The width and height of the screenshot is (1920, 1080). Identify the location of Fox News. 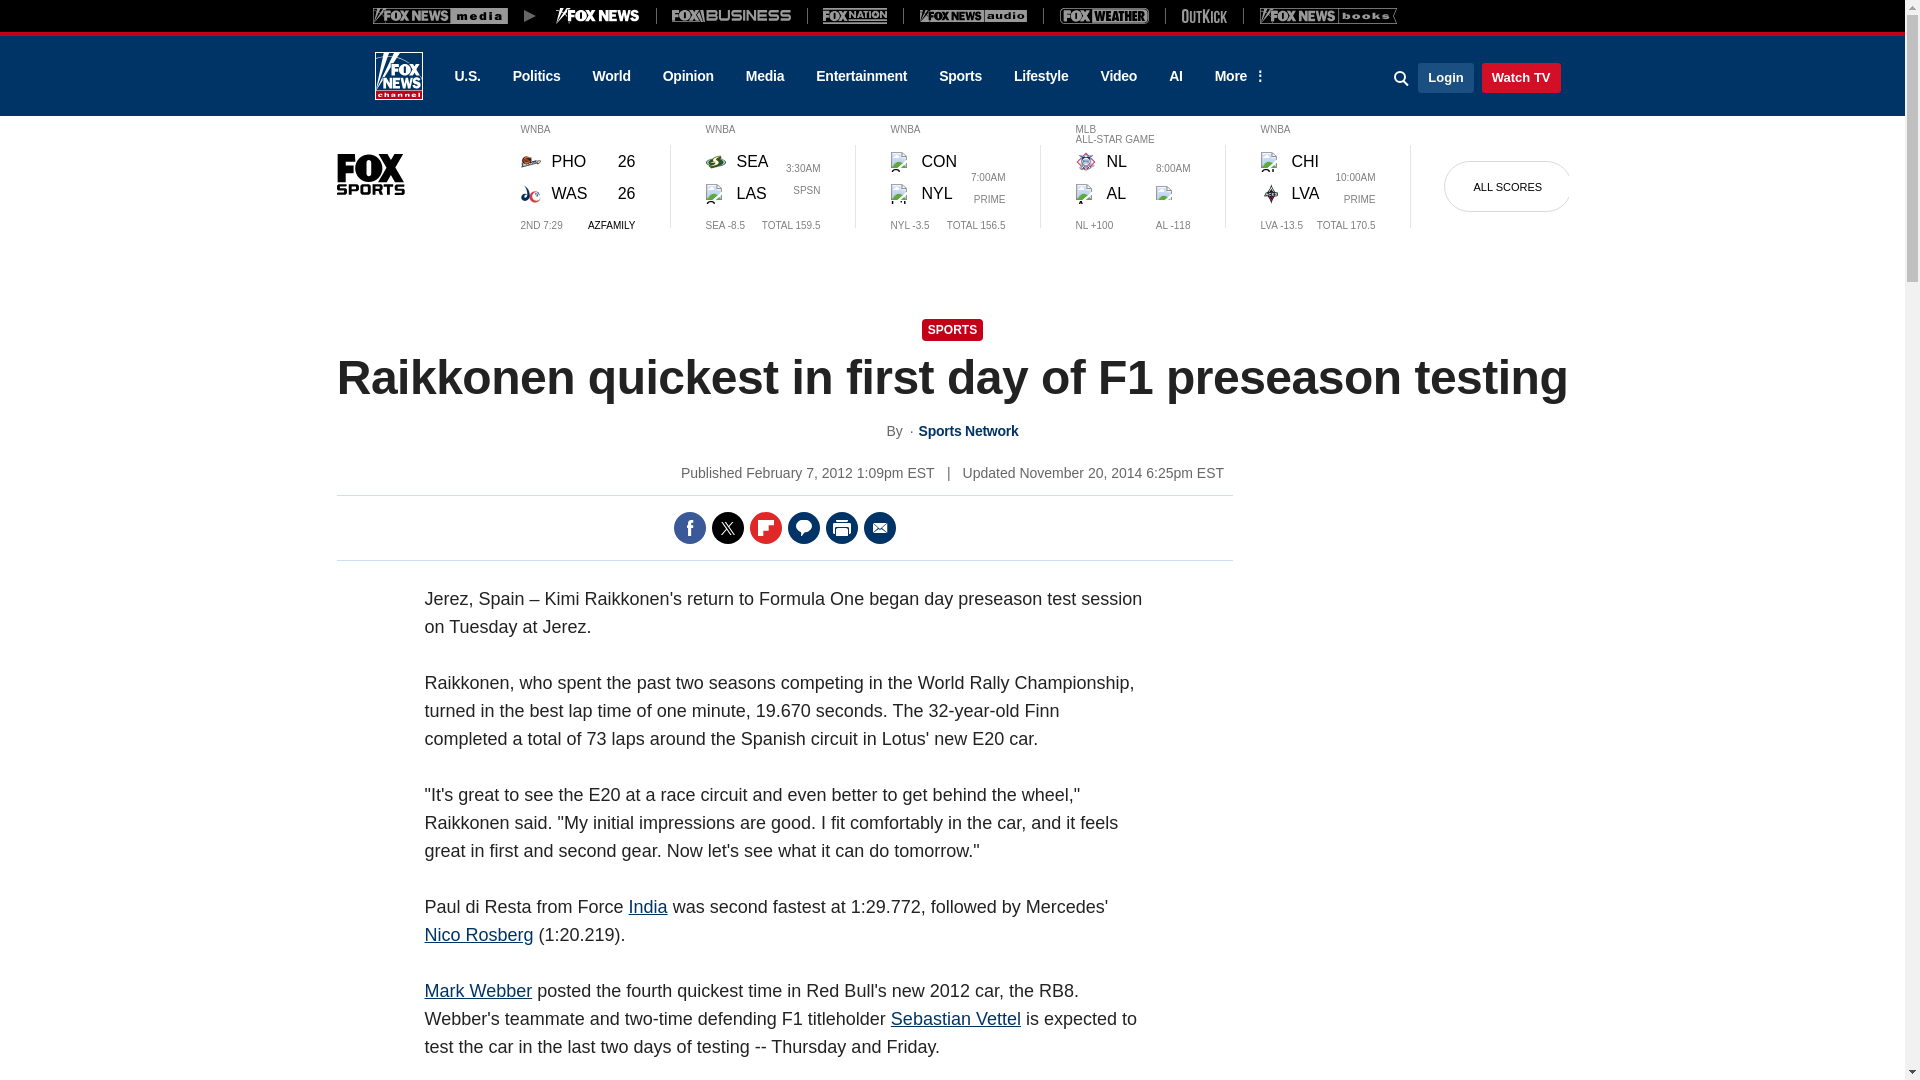
(398, 76).